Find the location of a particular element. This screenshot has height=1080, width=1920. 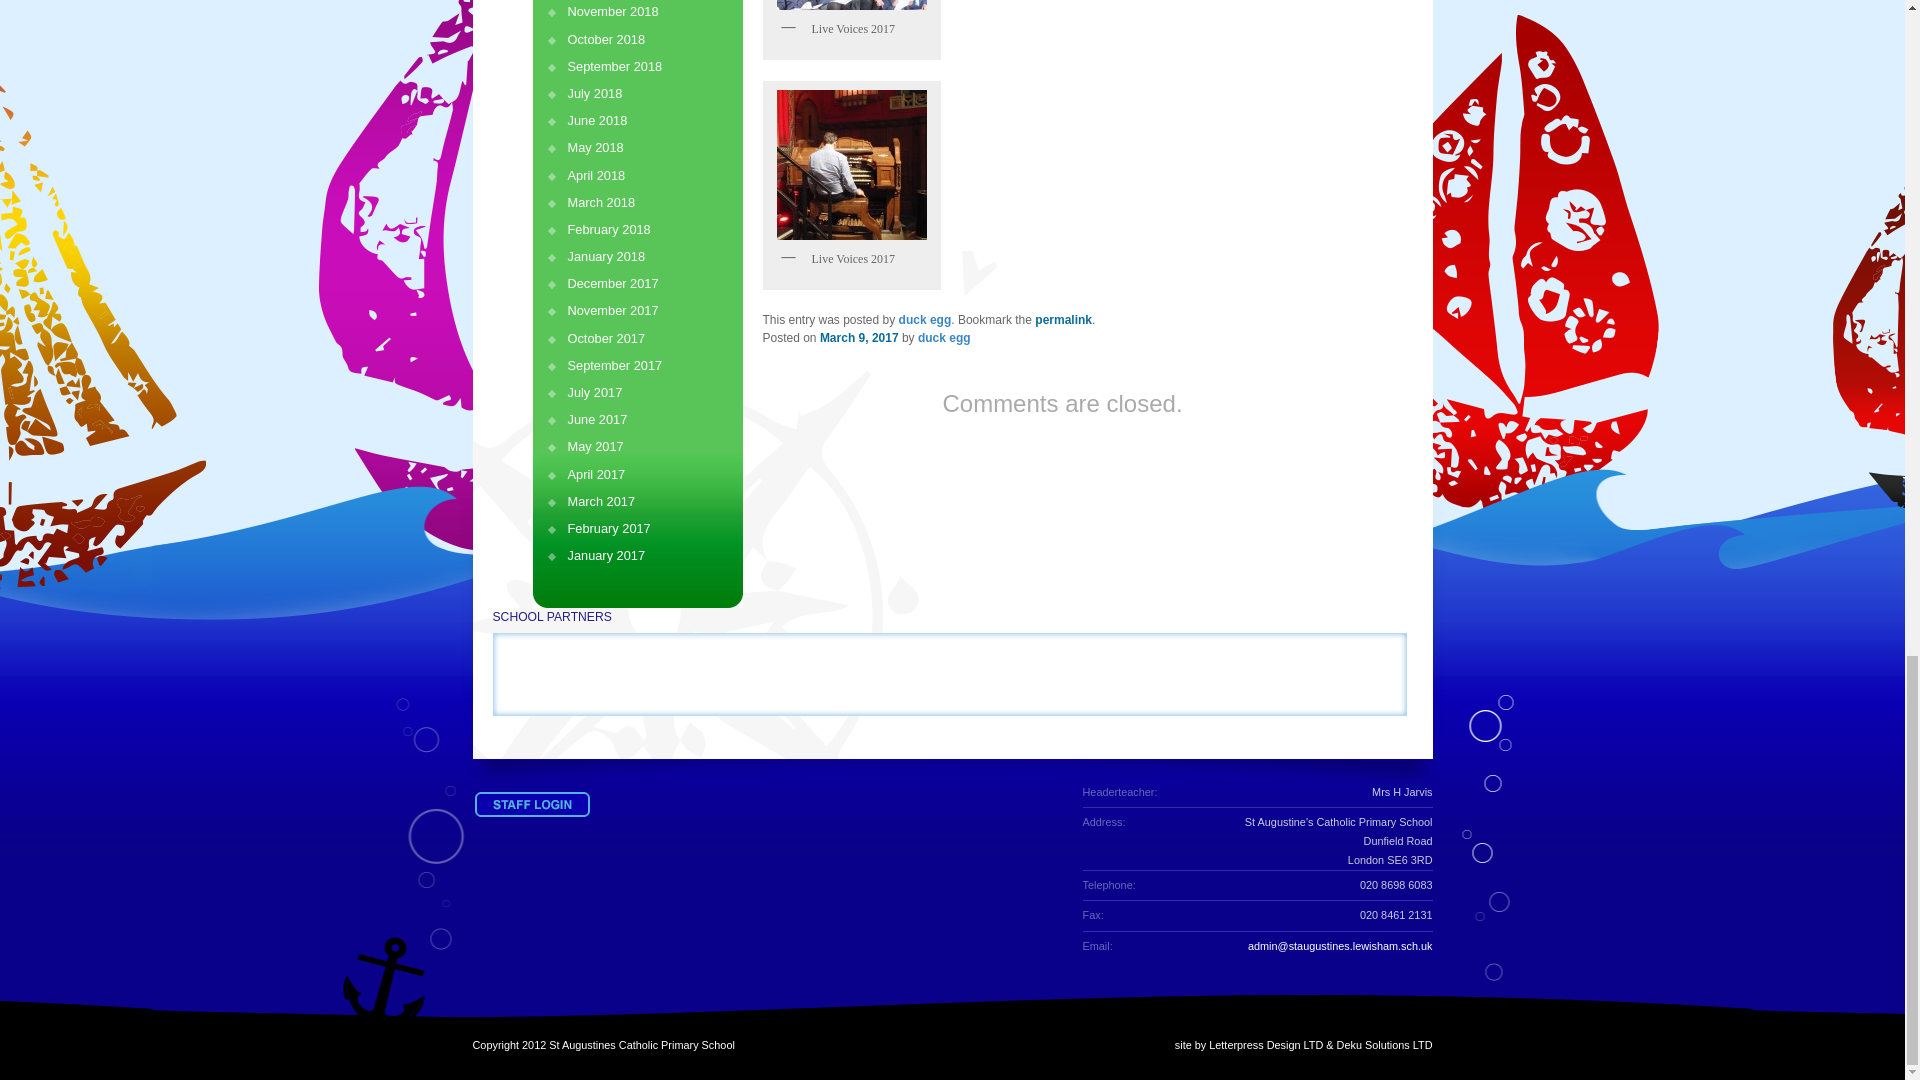

View all posts by duck egg is located at coordinates (944, 337).